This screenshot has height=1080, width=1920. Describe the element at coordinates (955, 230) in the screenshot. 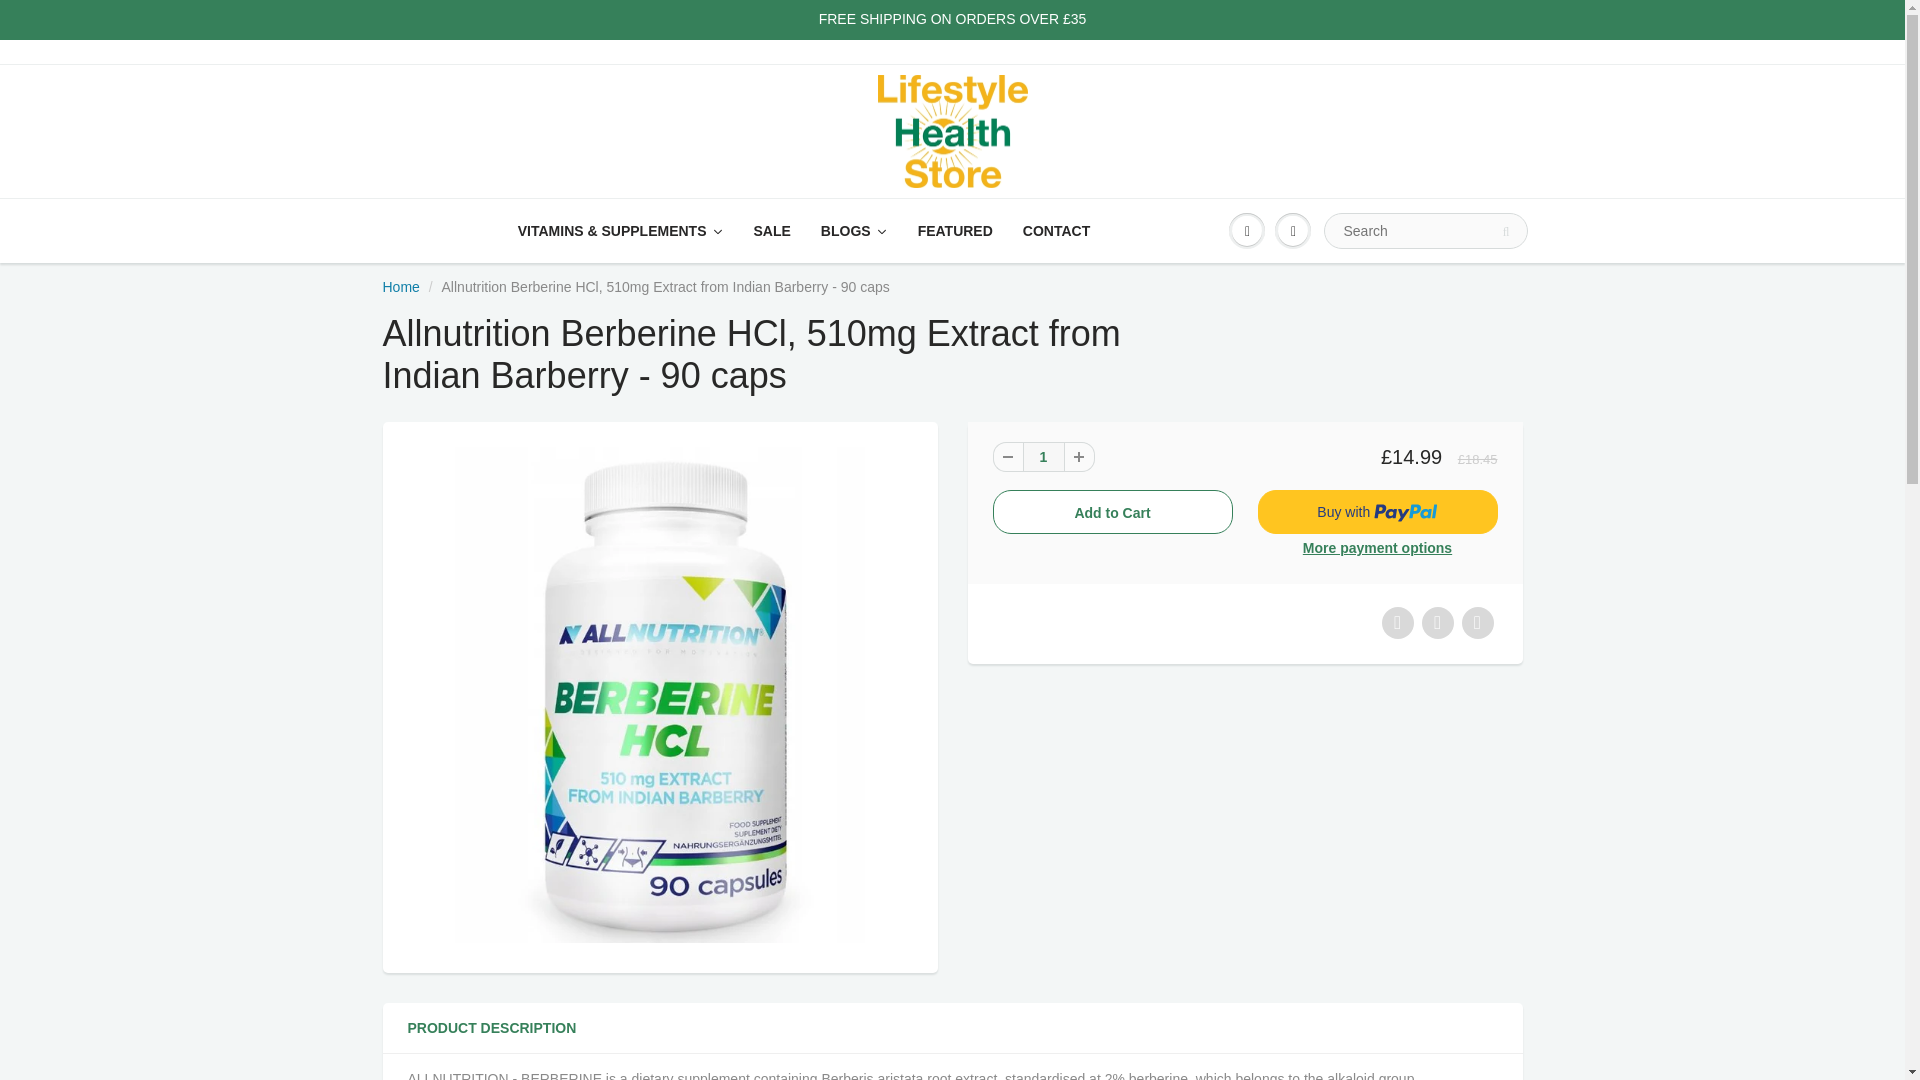

I see `Featured` at that location.